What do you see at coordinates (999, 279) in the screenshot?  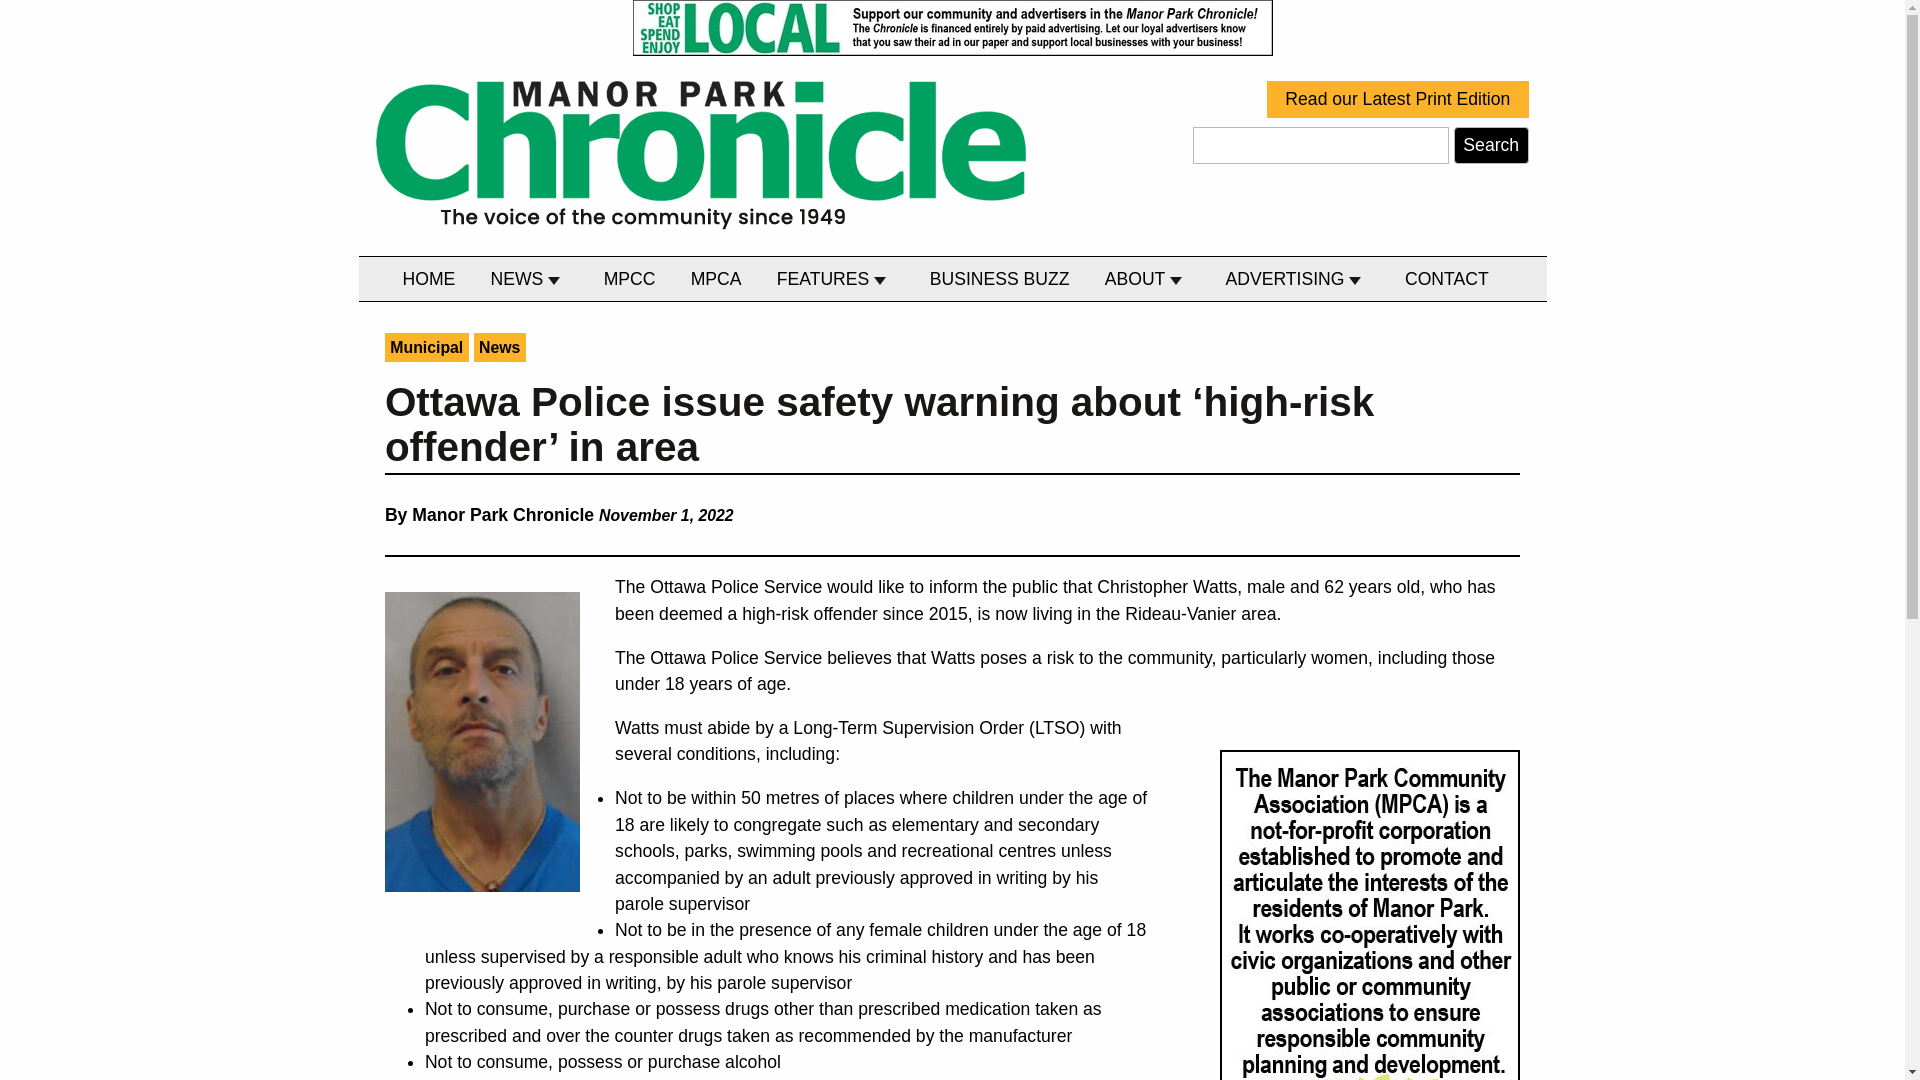 I see `BUSINESS BUZZ` at bounding box center [999, 279].